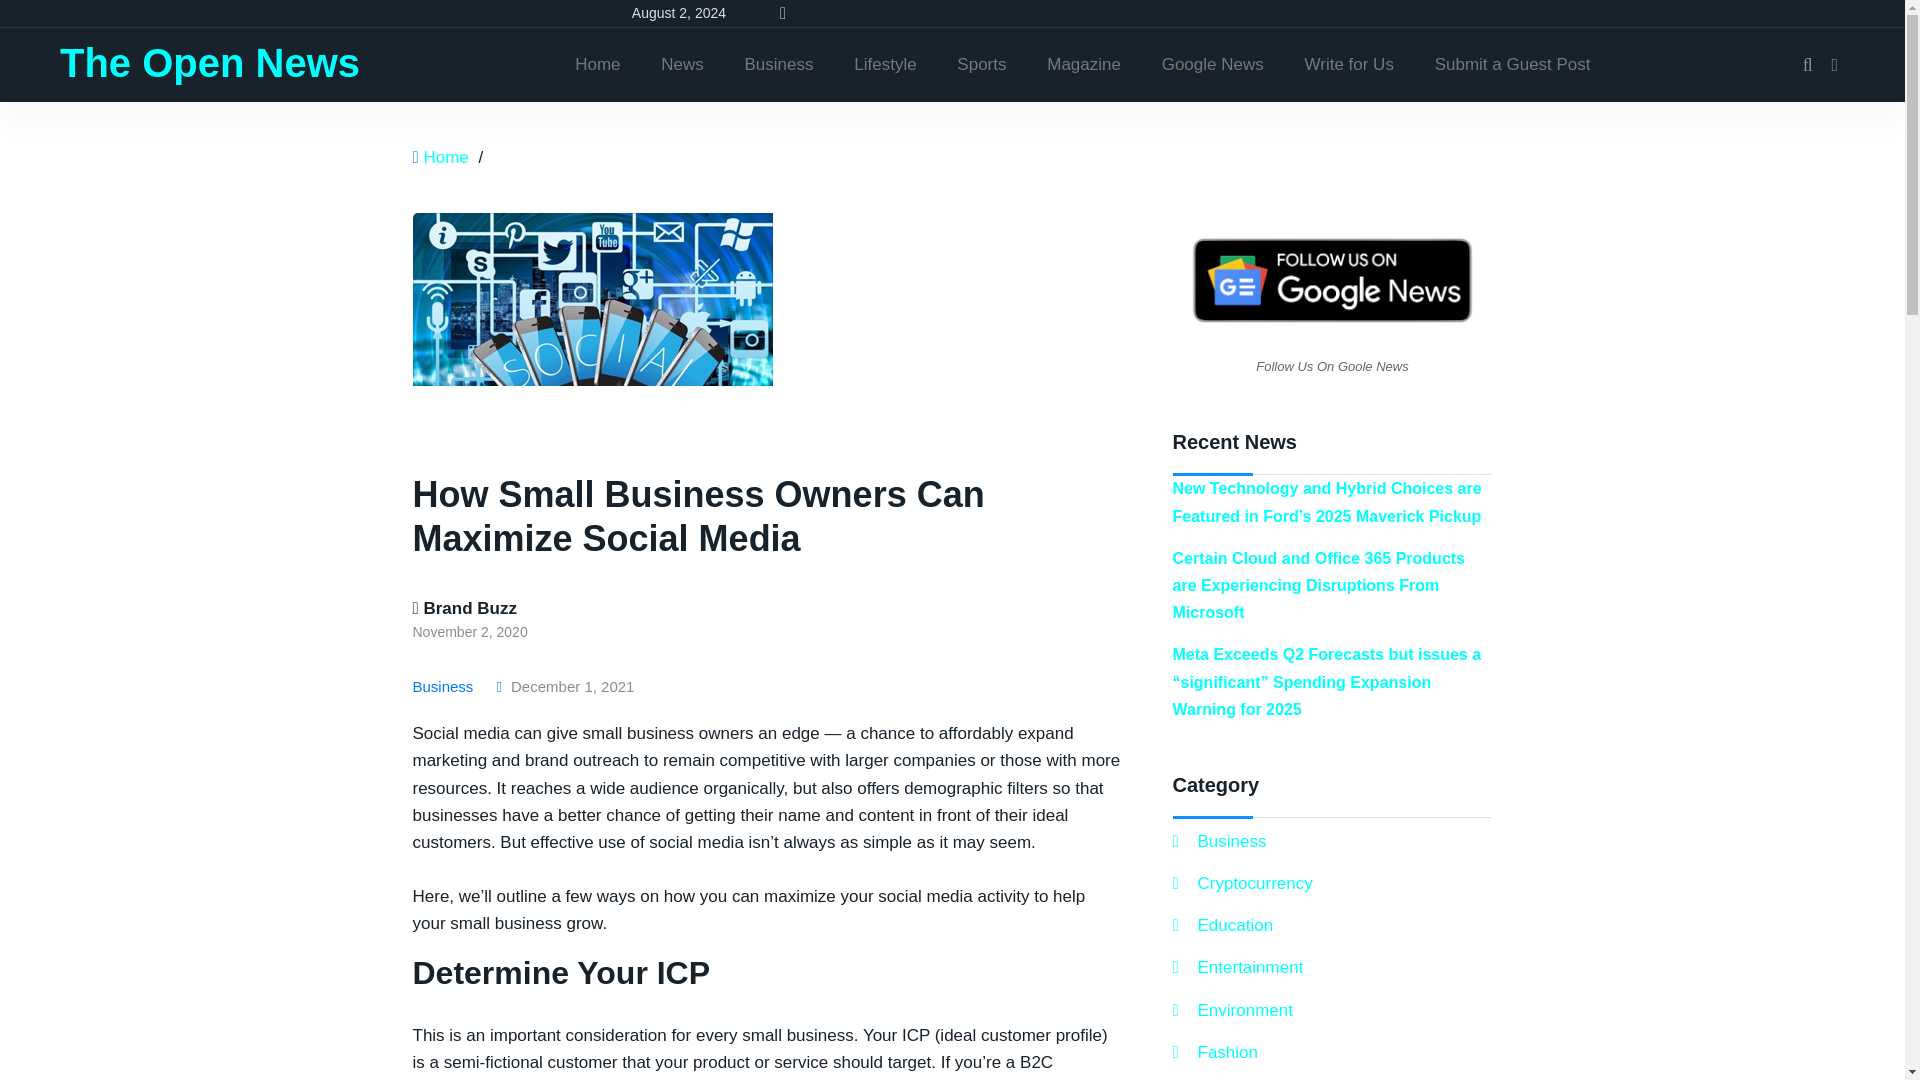  Describe the element at coordinates (1222, 924) in the screenshot. I see `Education` at that location.